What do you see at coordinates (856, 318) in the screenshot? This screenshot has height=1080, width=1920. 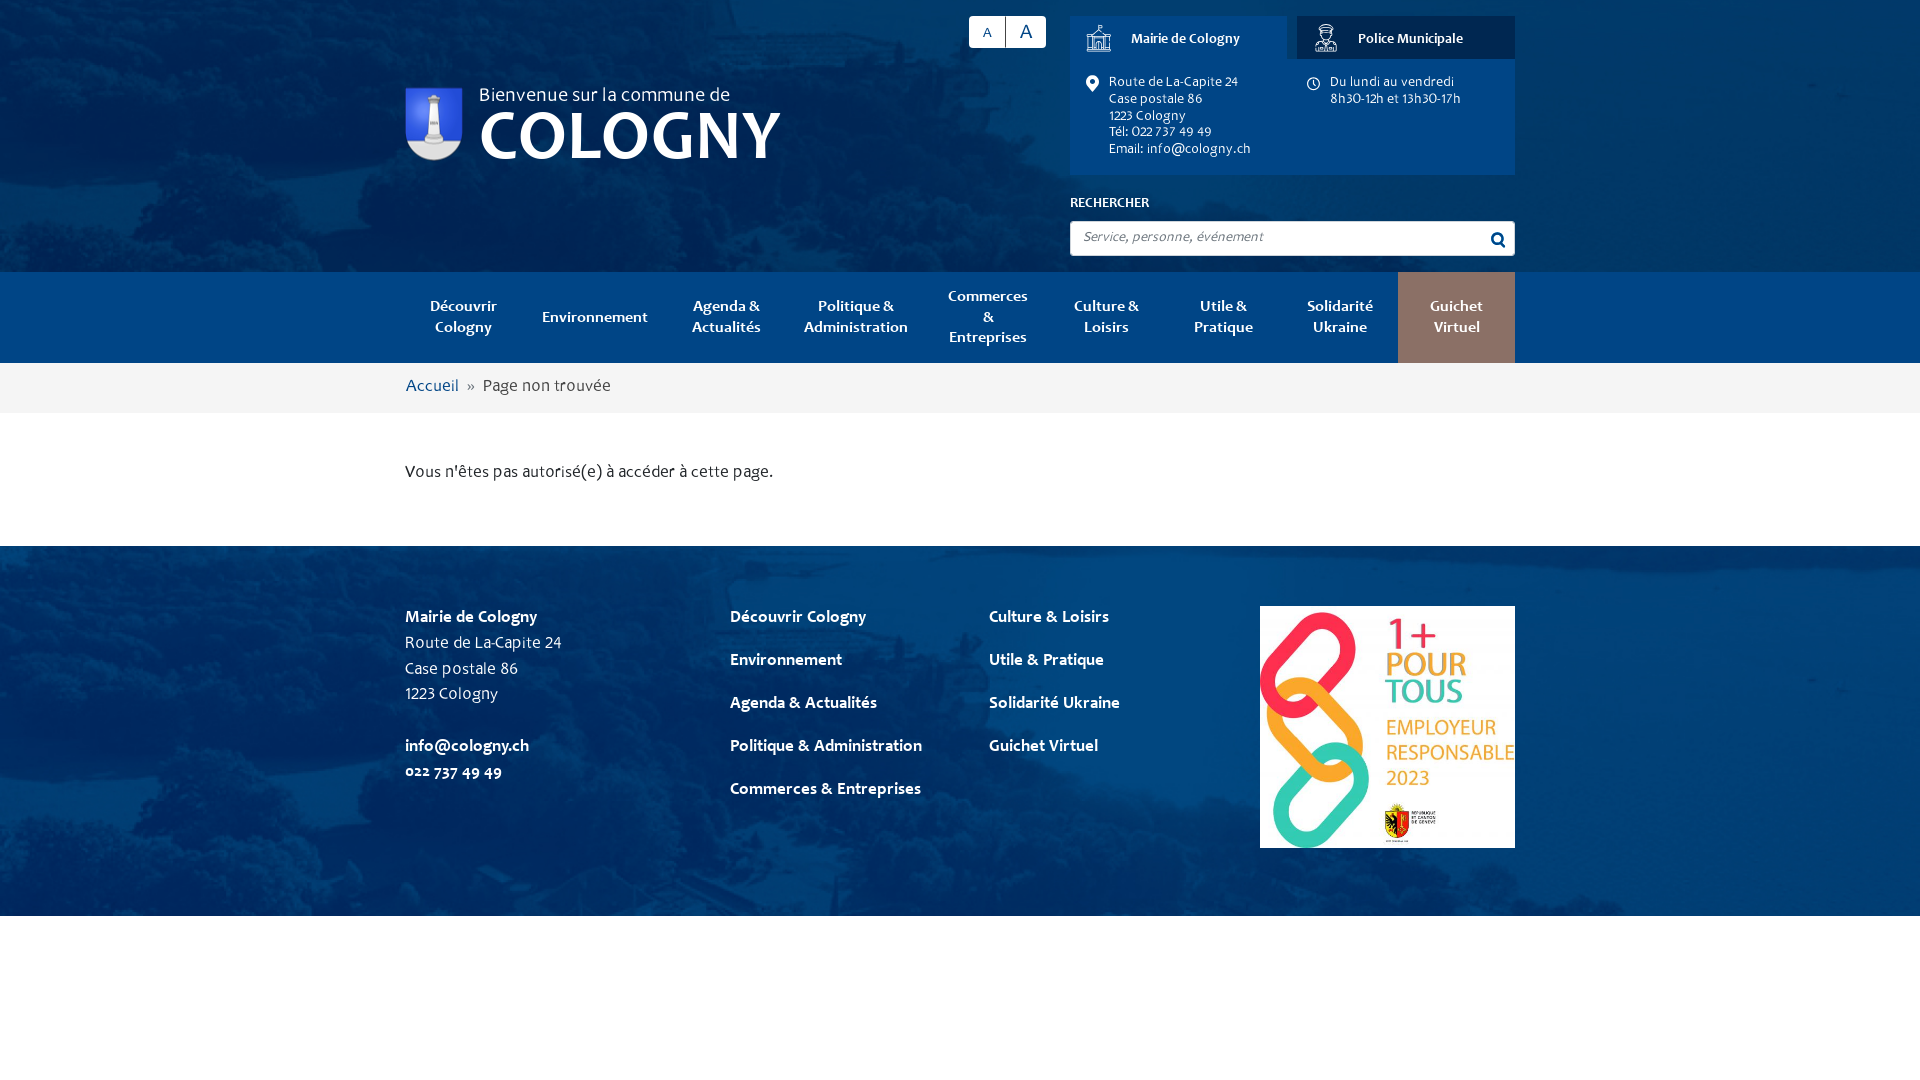 I see `Politique & Administration` at bounding box center [856, 318].